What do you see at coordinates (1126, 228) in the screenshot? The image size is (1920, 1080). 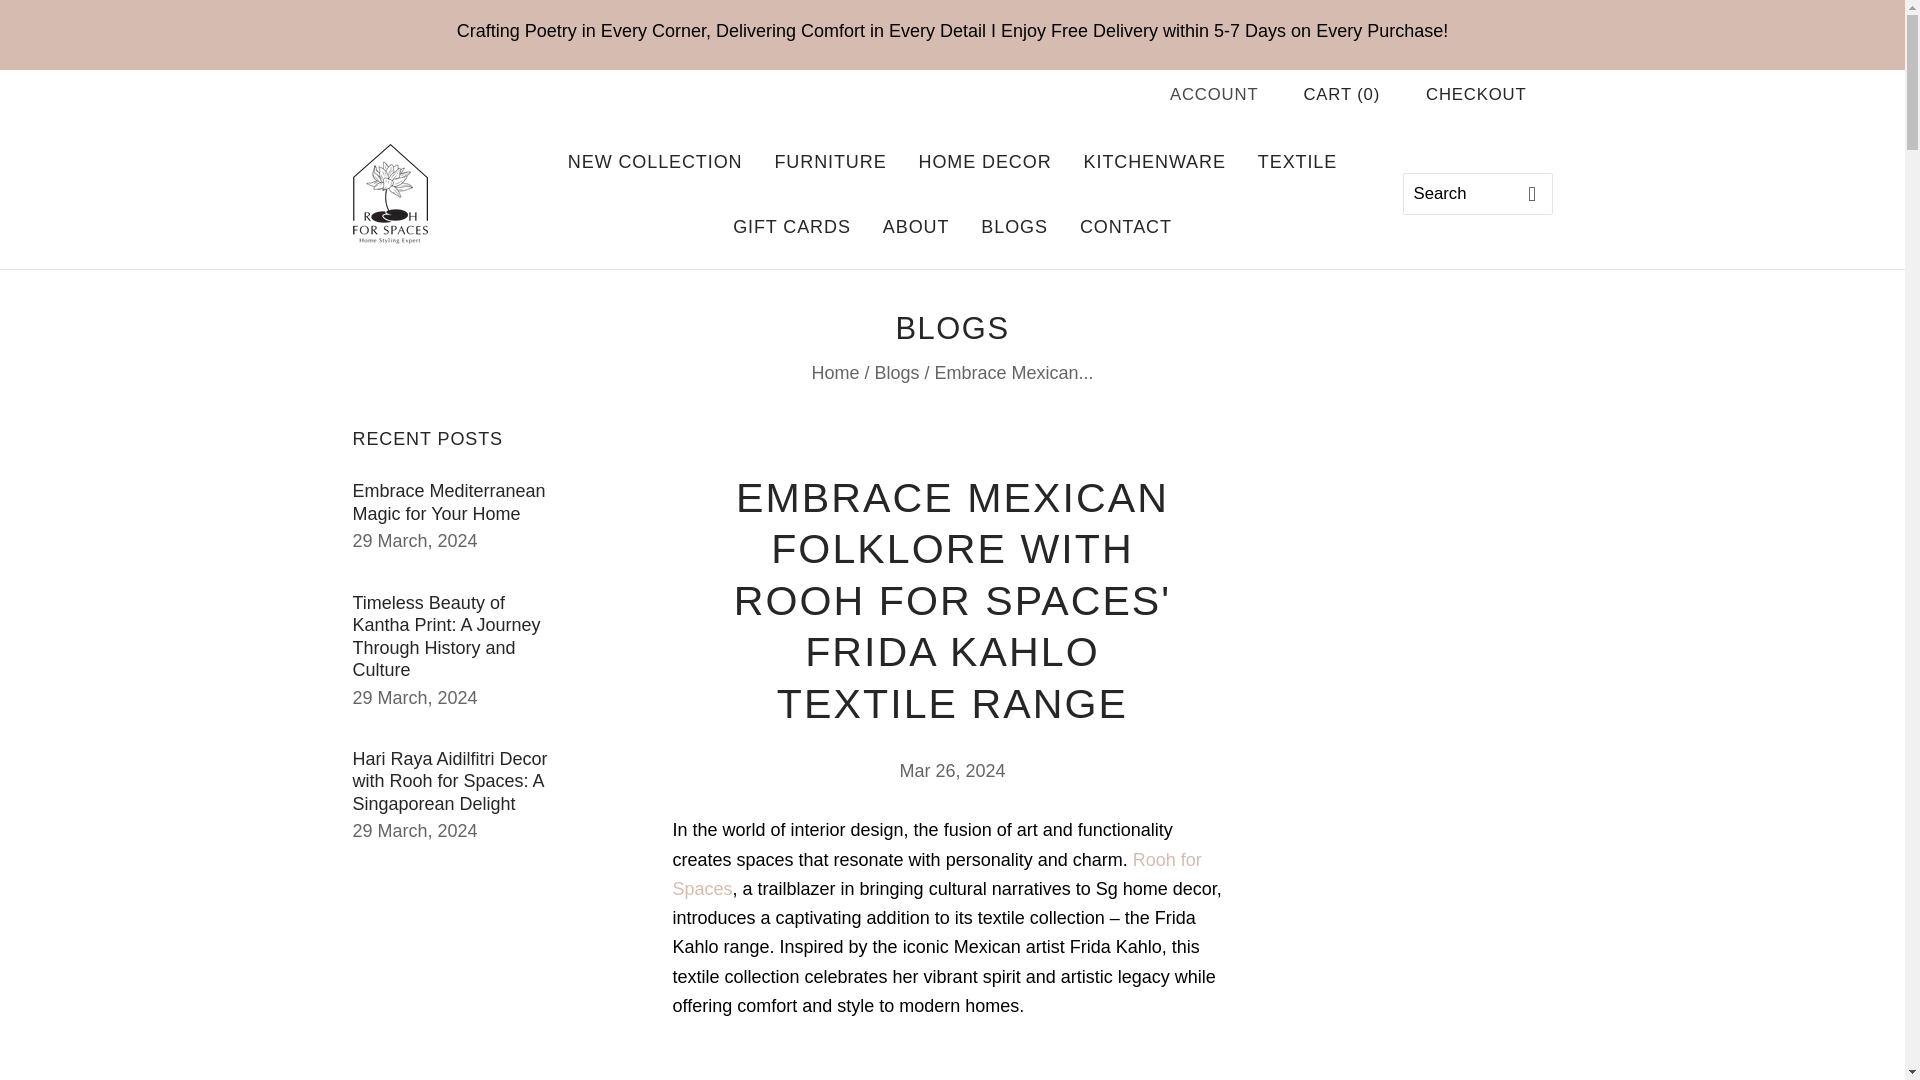 I see `CONTACT` at bounding box center [1126, 228].